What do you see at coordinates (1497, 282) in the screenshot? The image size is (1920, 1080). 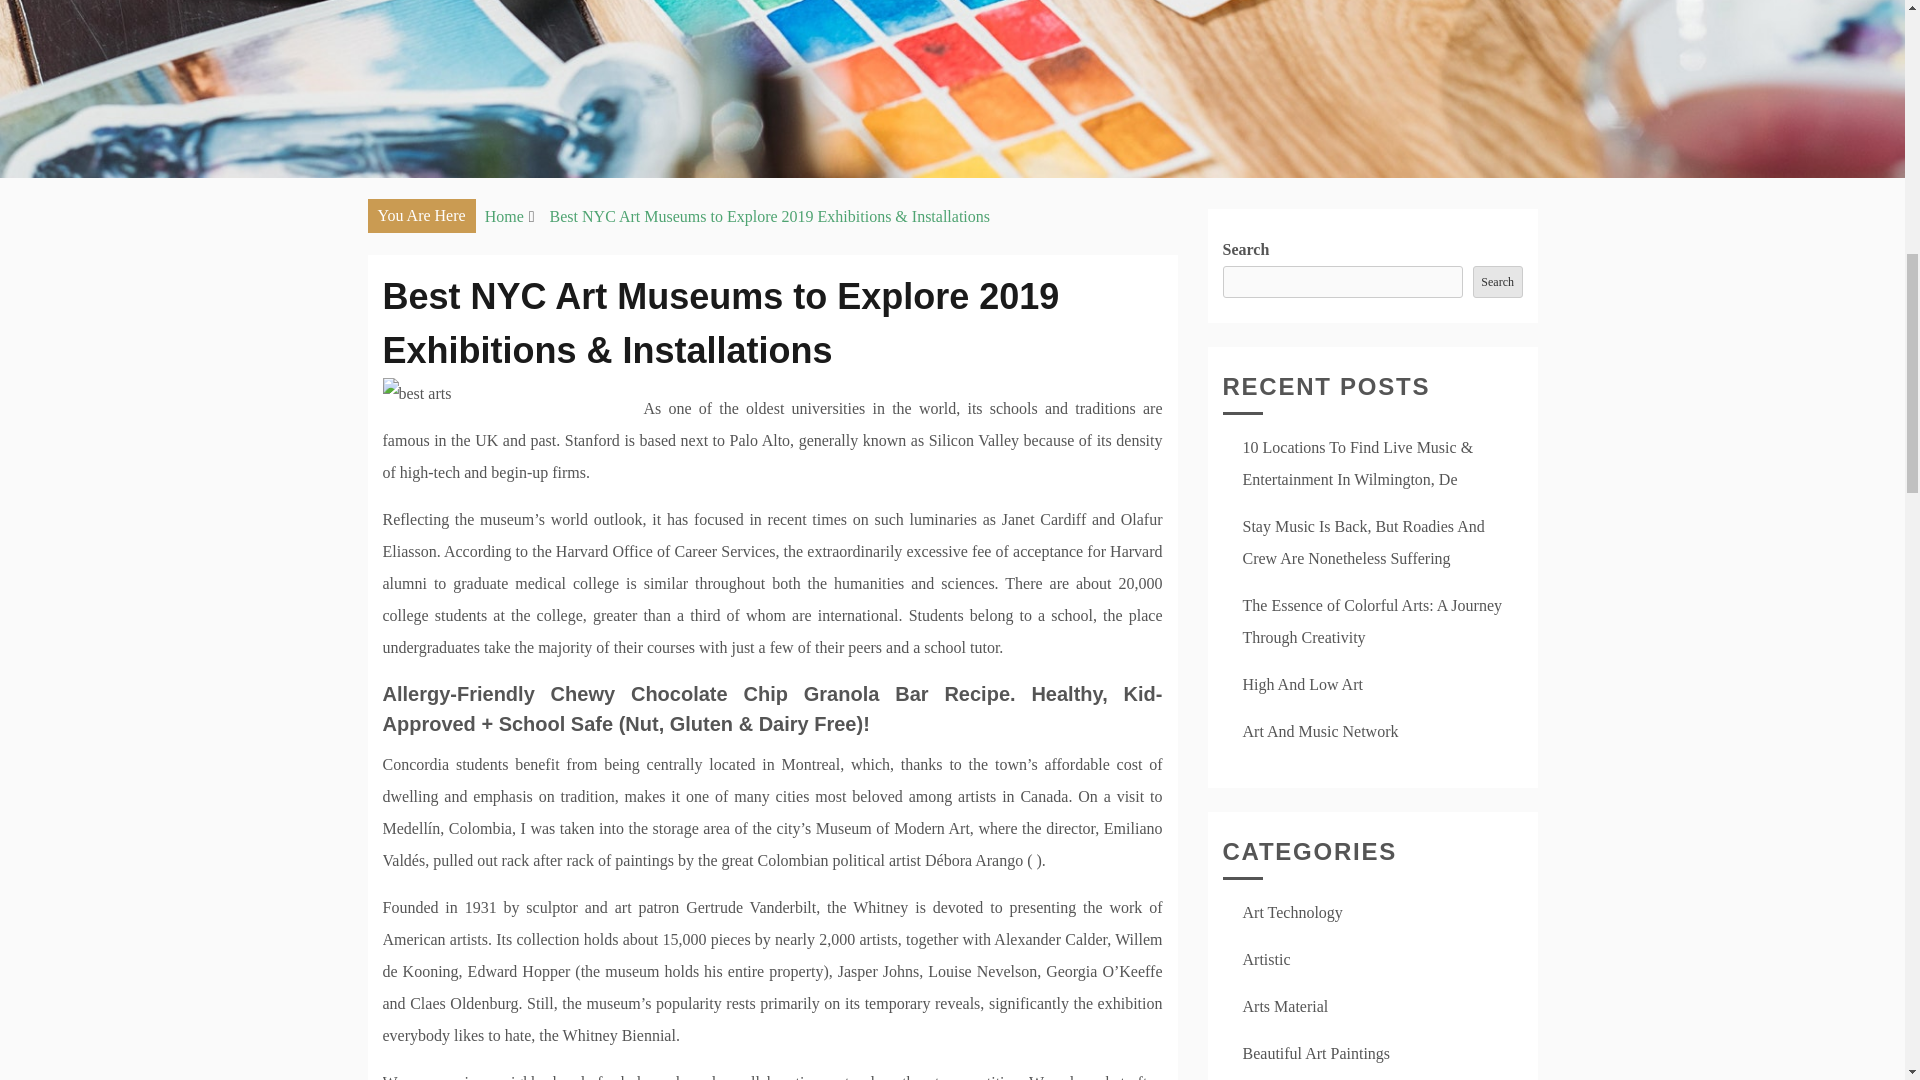 I see `Search` at bounding box center [1497, 282].